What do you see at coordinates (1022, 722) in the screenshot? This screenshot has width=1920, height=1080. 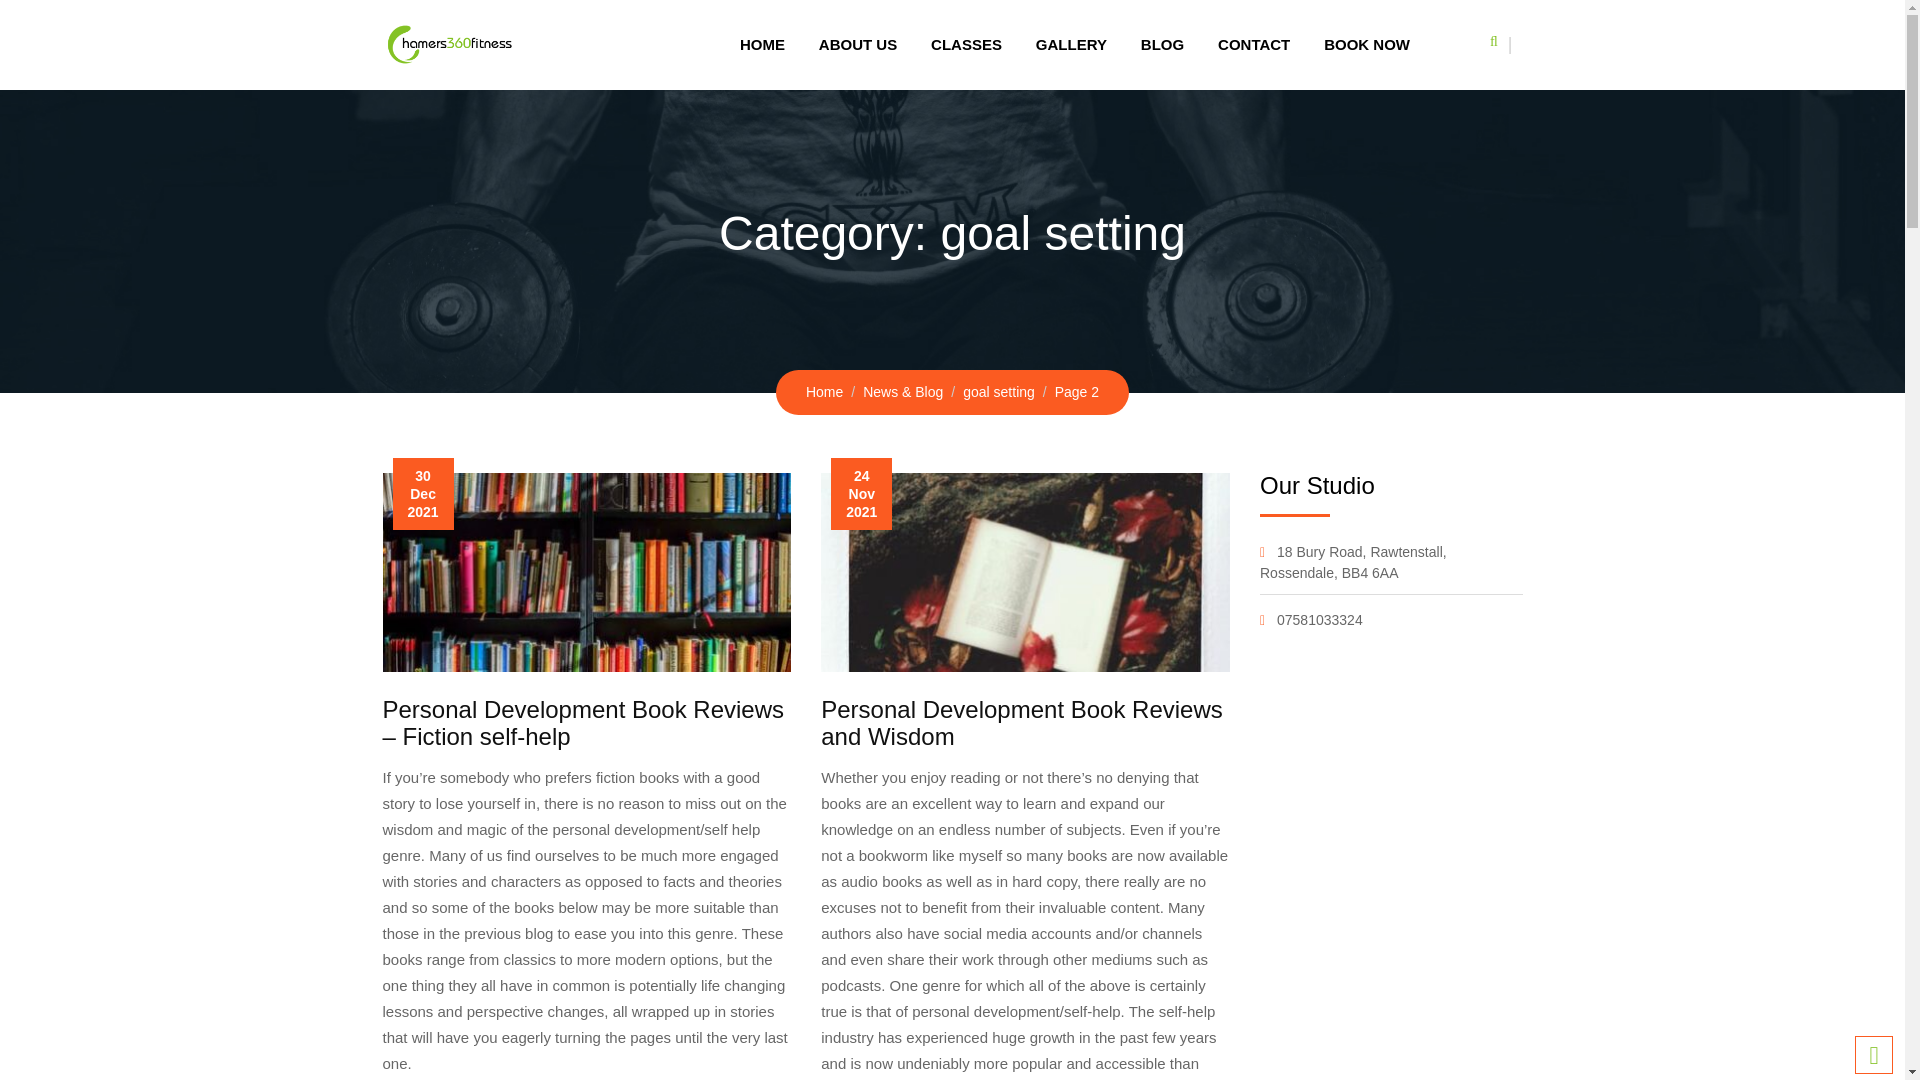 I see `Personal Development Book Reviews and Wisdom` at bounding box center [1022, 722].